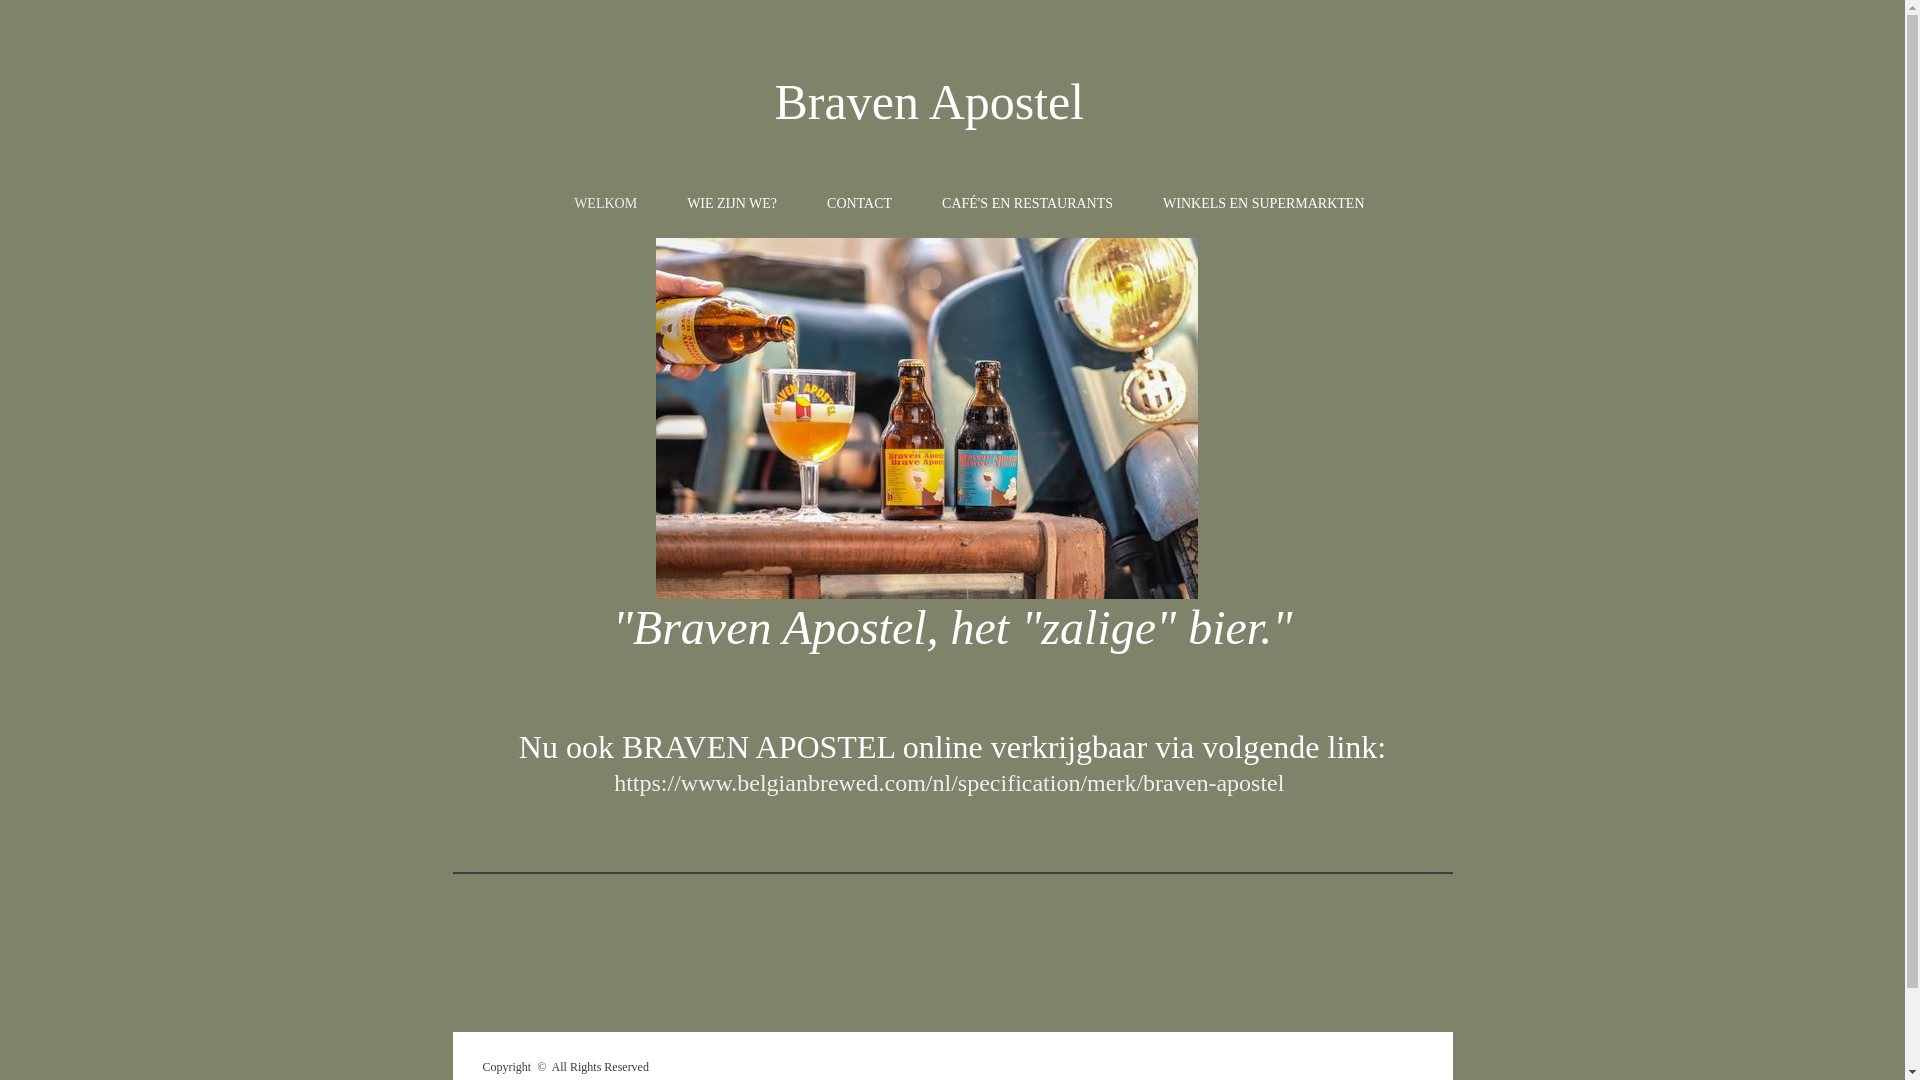 The width and height of the screenshot is (1920, 1080). I want to click on WELKOM, so click(606, 203).